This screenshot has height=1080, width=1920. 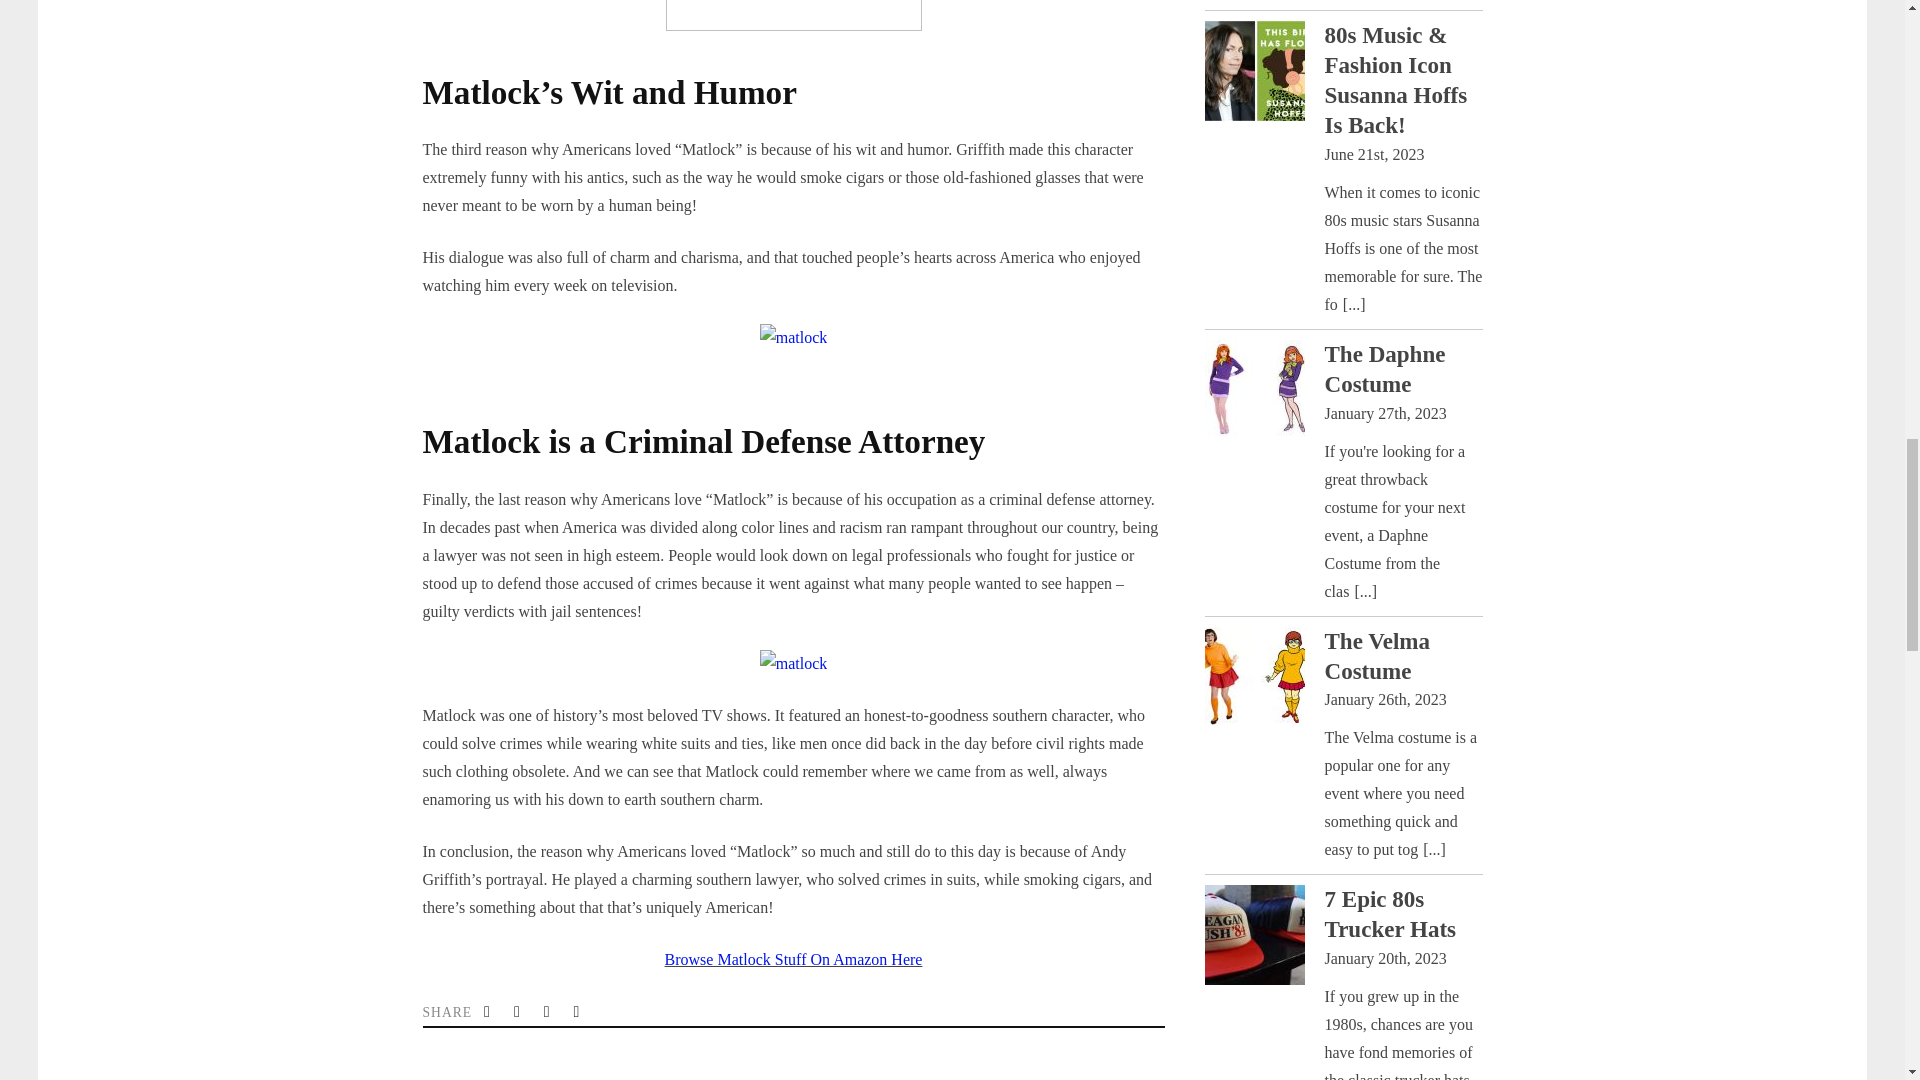 What do you see at coordinates (488, 1012) in the screenshot?
I see `Tweet This!` at bounding box center [488, 1012].